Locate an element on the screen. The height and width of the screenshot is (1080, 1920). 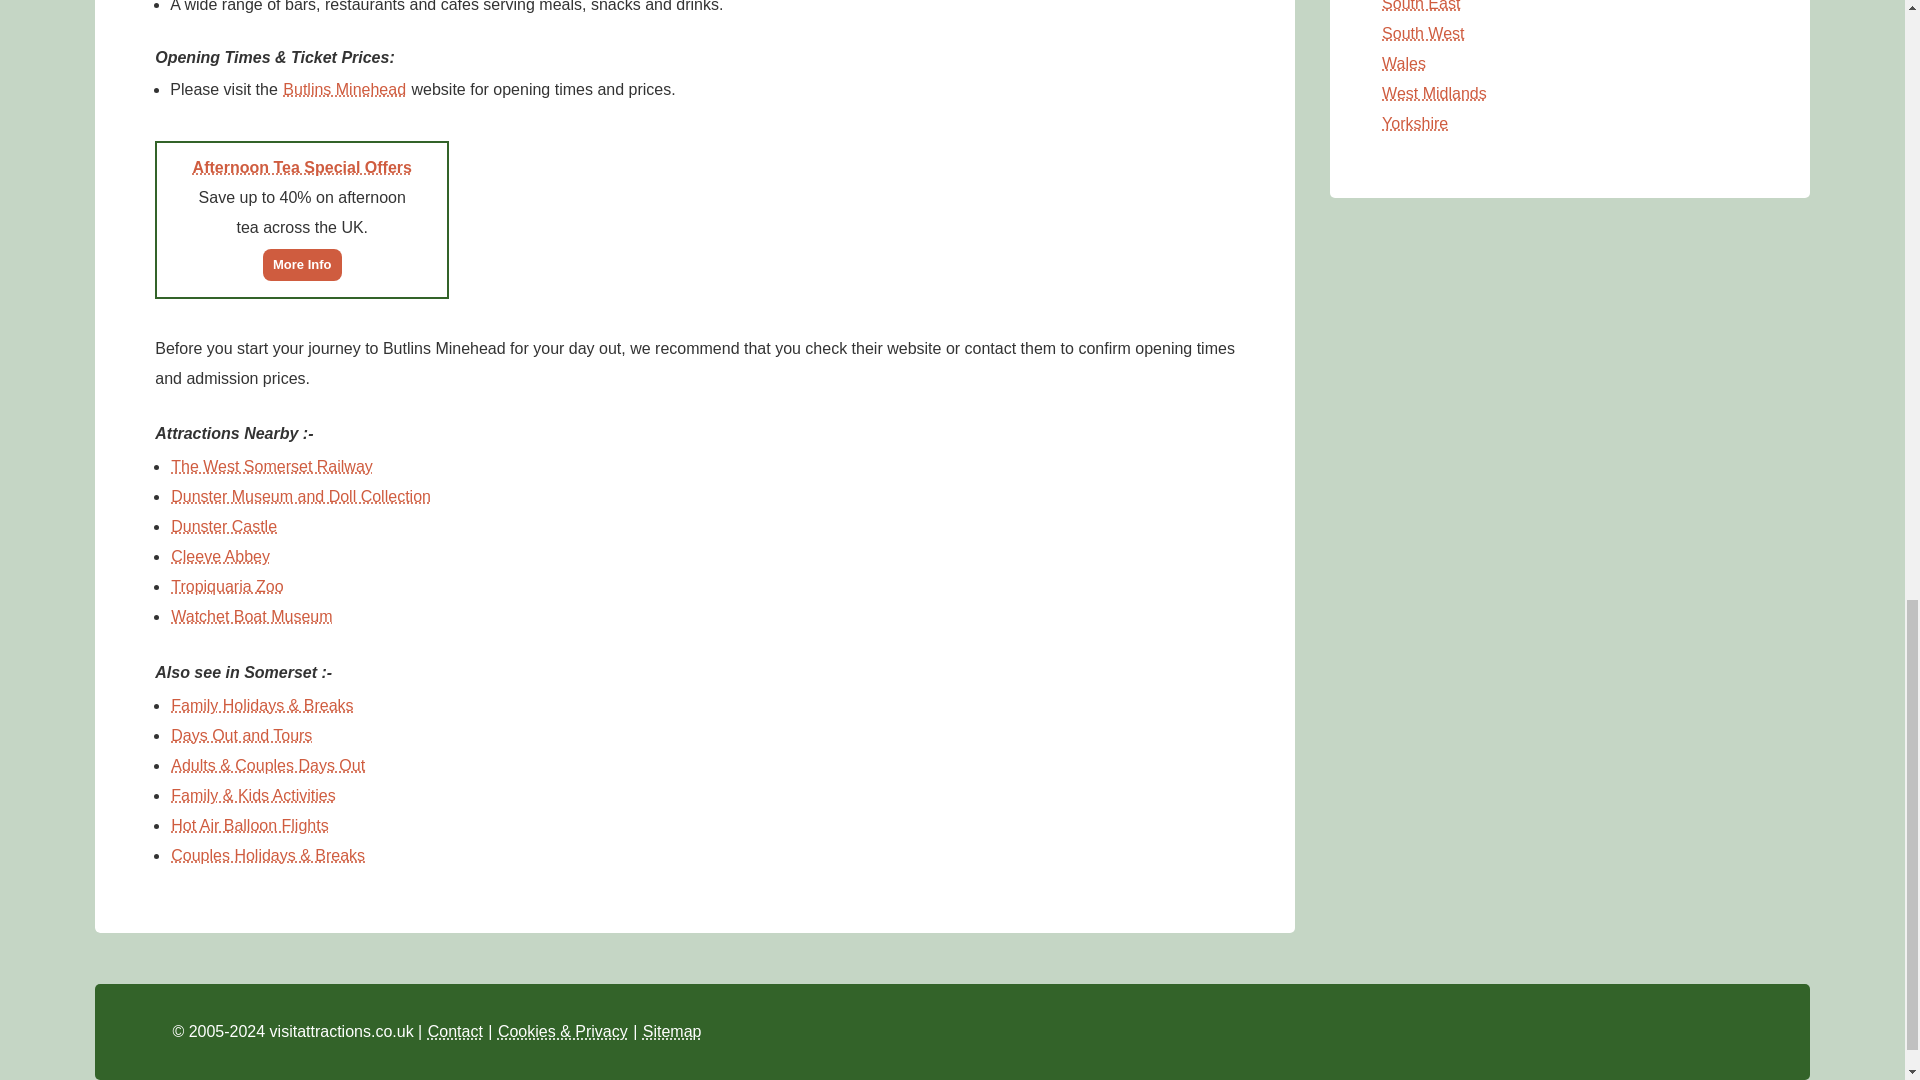
Hot Air Balloon Flights is located at coordinates (249, 824).